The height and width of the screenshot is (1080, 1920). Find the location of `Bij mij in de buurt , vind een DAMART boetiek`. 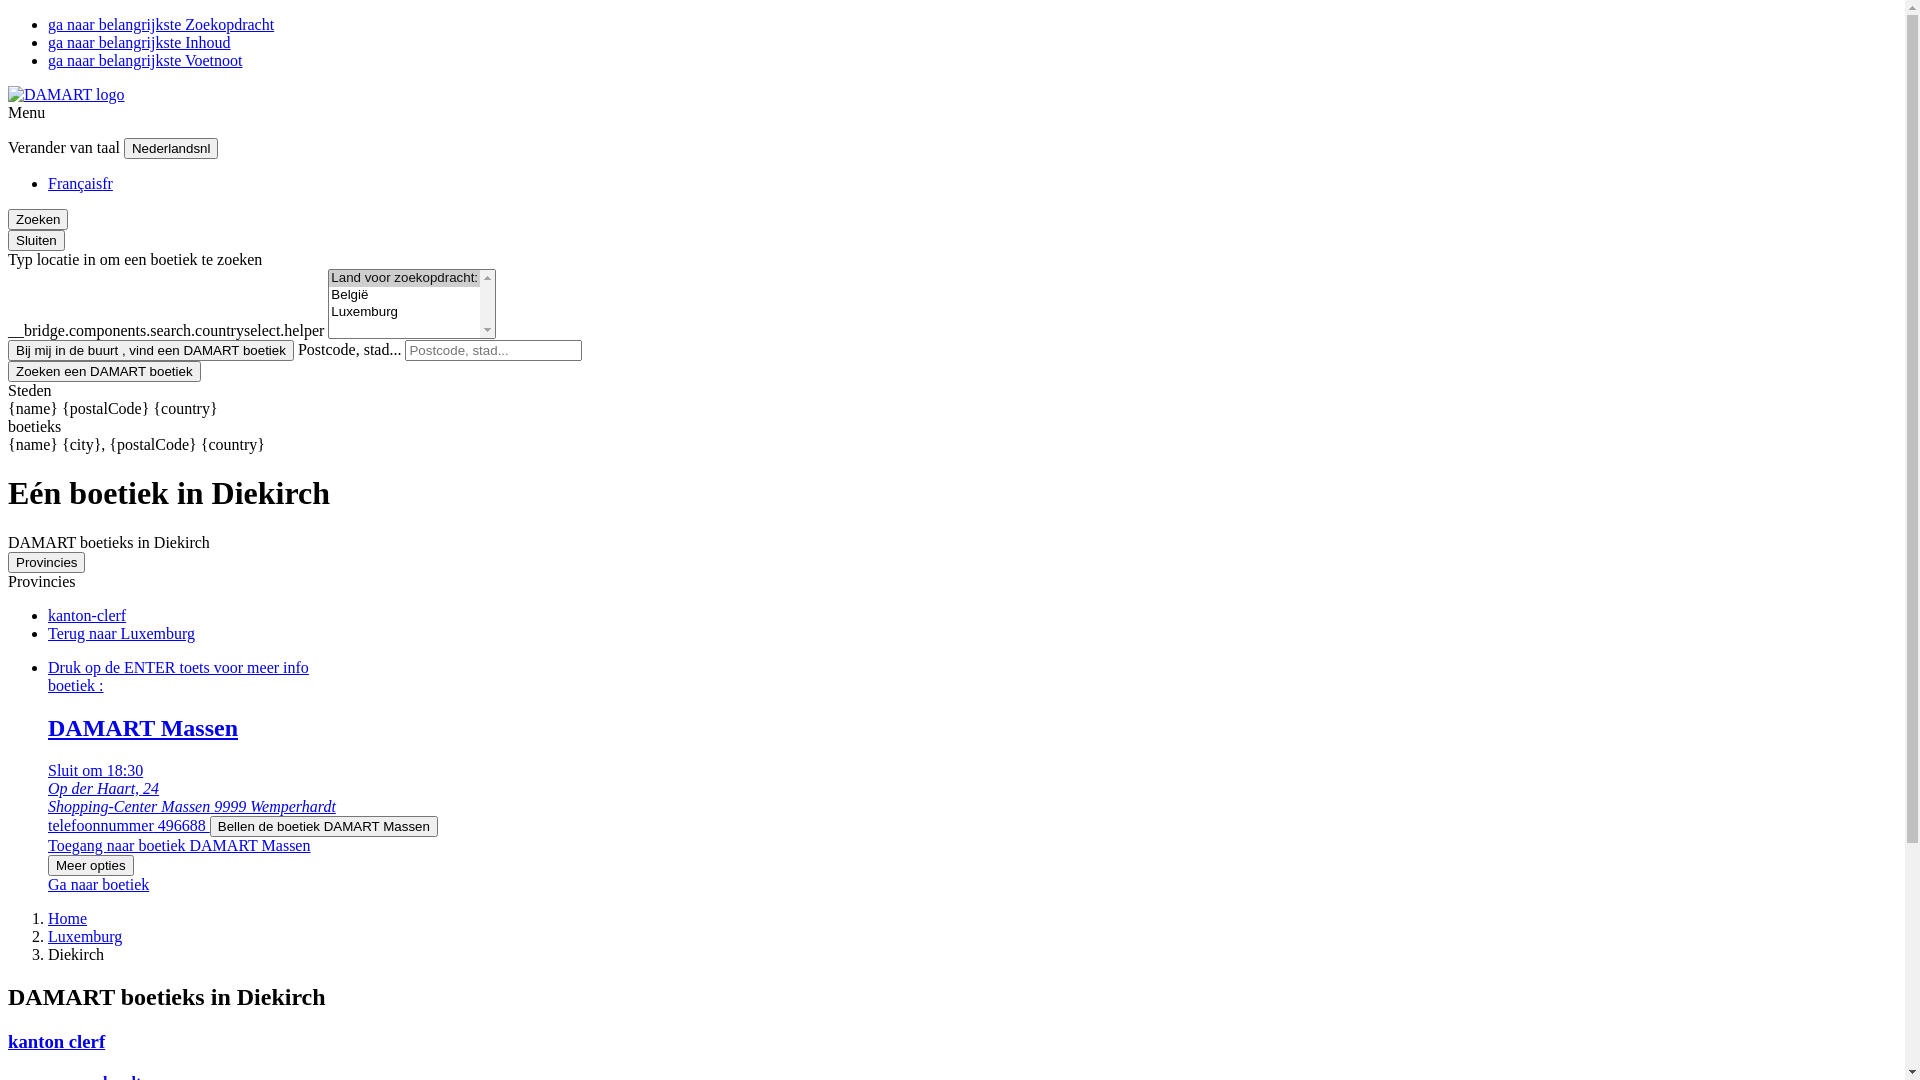

Bij mij in de buurt , vind een DAMART boetiek is located at coordinates (151, 350).